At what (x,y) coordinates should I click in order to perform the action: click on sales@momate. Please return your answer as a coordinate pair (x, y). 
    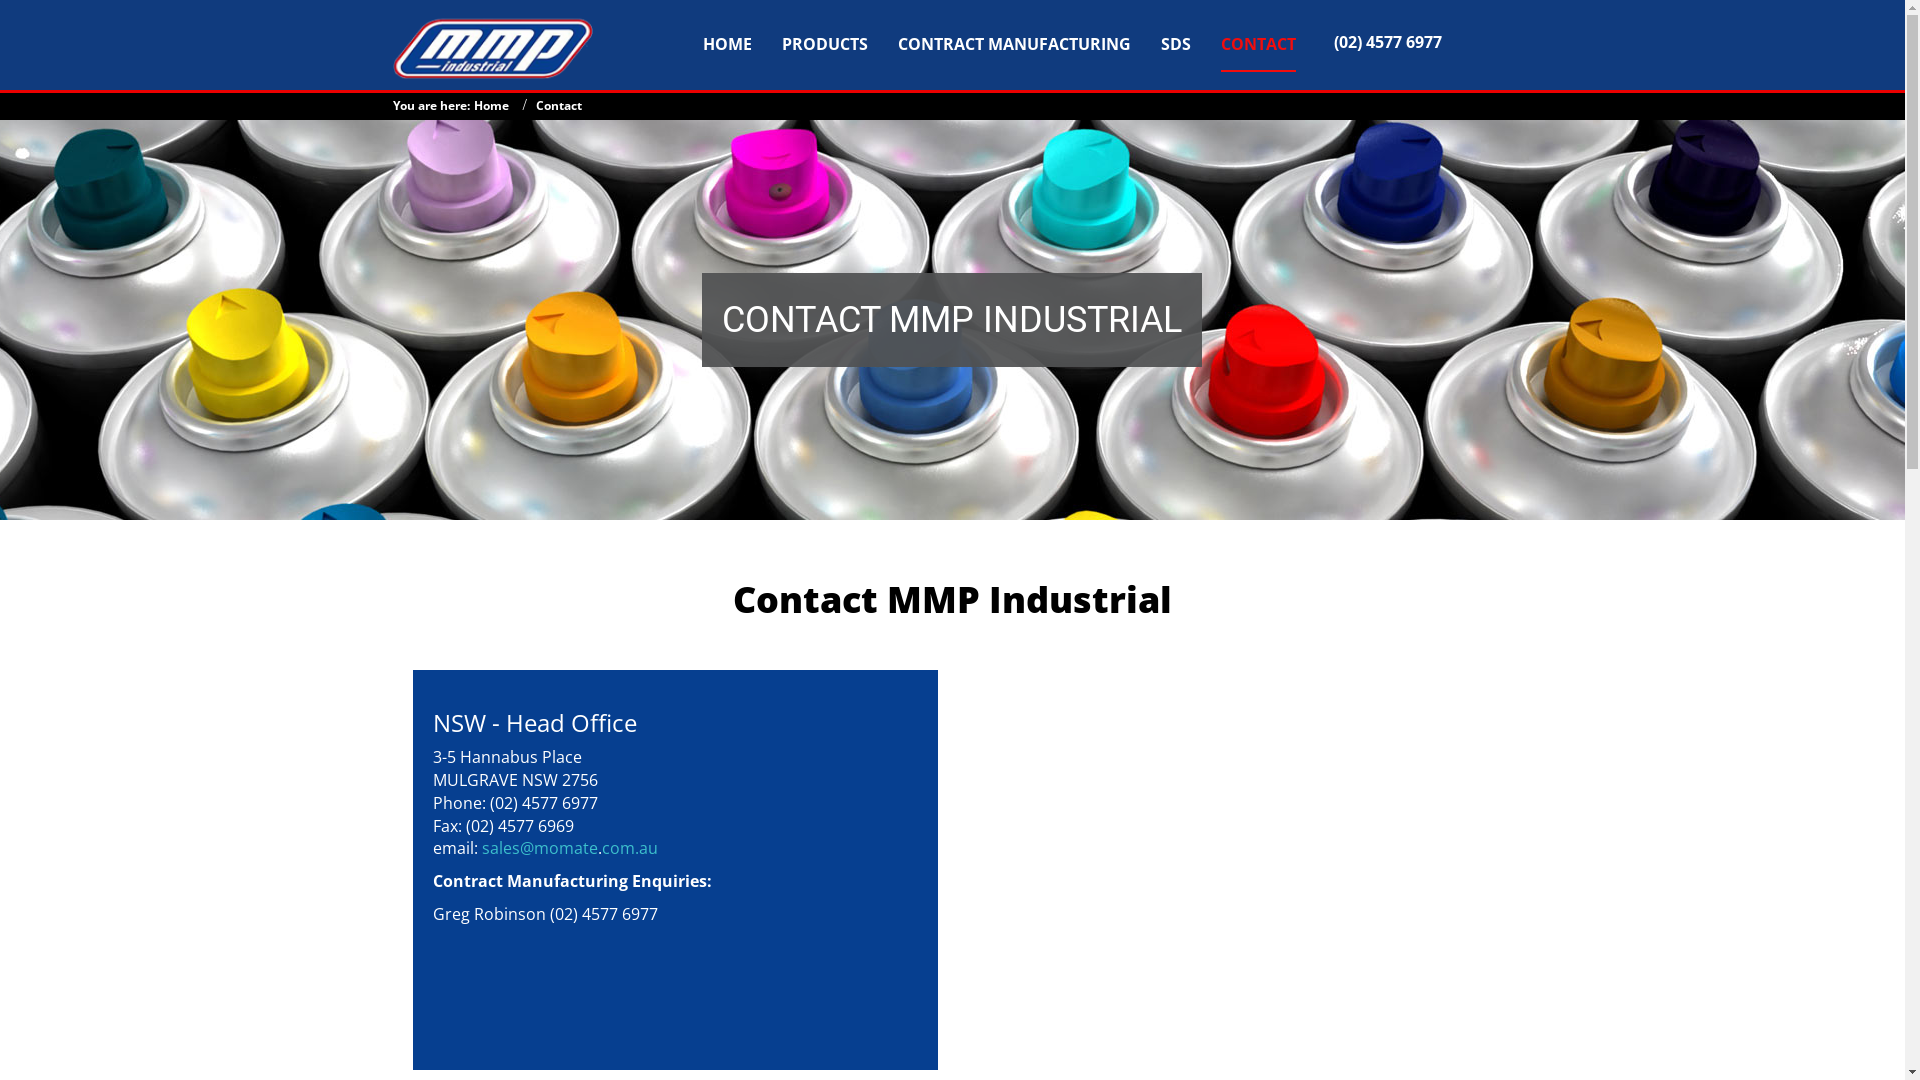
    Looking at the image, I should click on (540, 848).